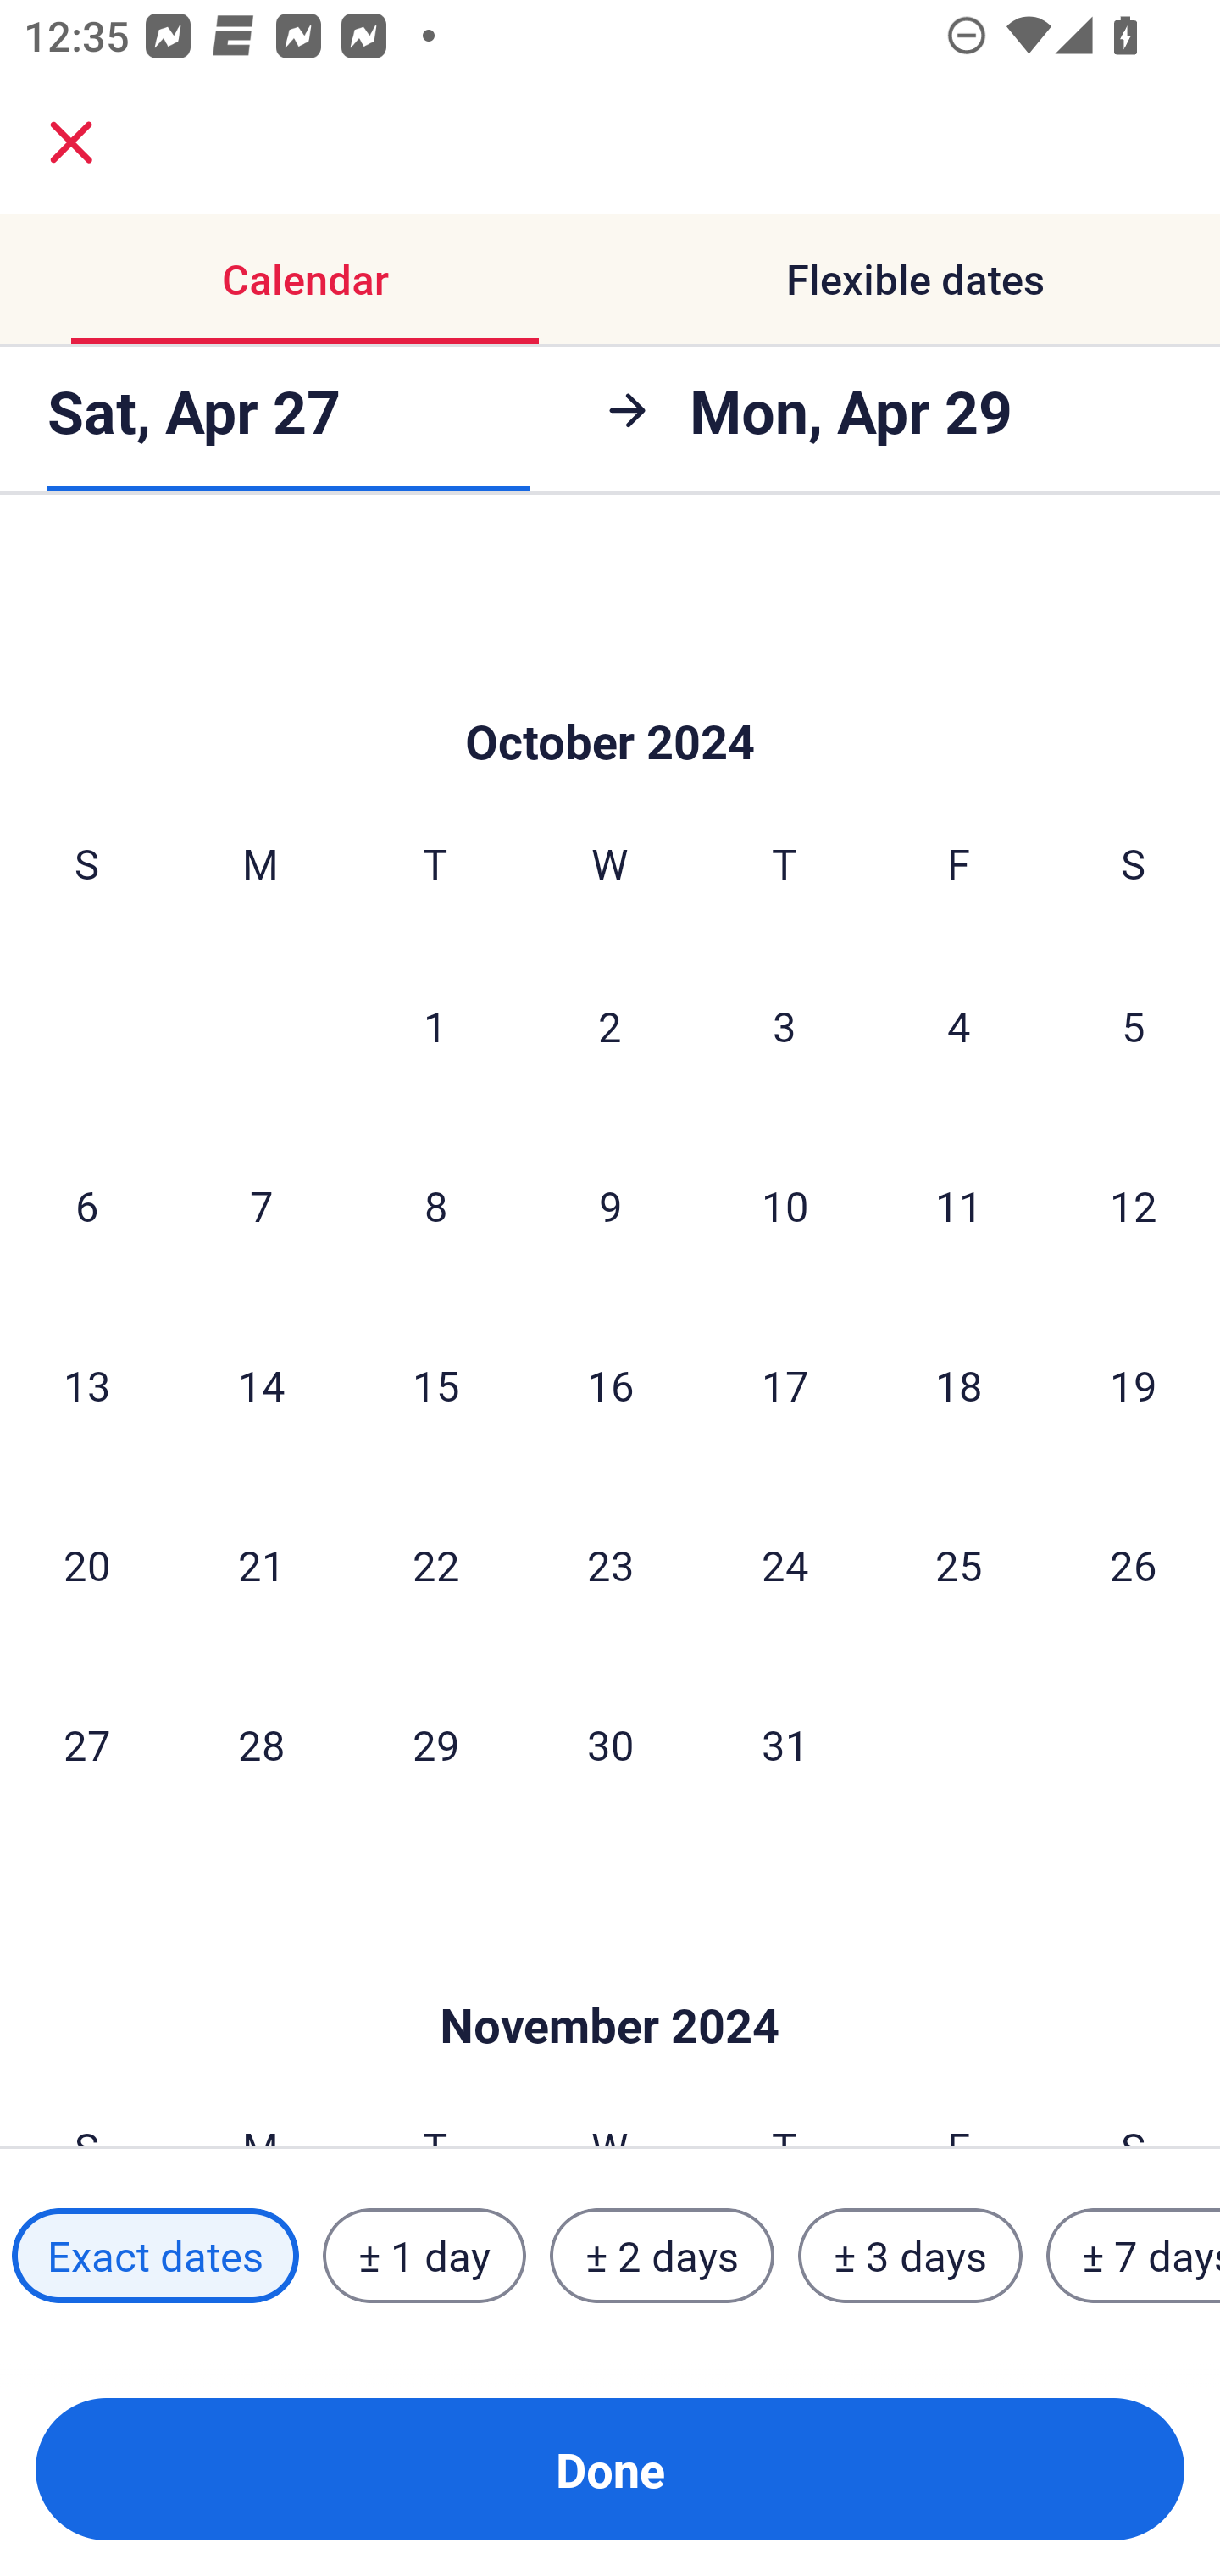 Image resolution: width=1220 pixels, height=2576 pixels. What do you see at coordinates (261, 1744) in the screenshot?
I see `28 Monday, October 28, 2024` at bounding box center [261, 1744].